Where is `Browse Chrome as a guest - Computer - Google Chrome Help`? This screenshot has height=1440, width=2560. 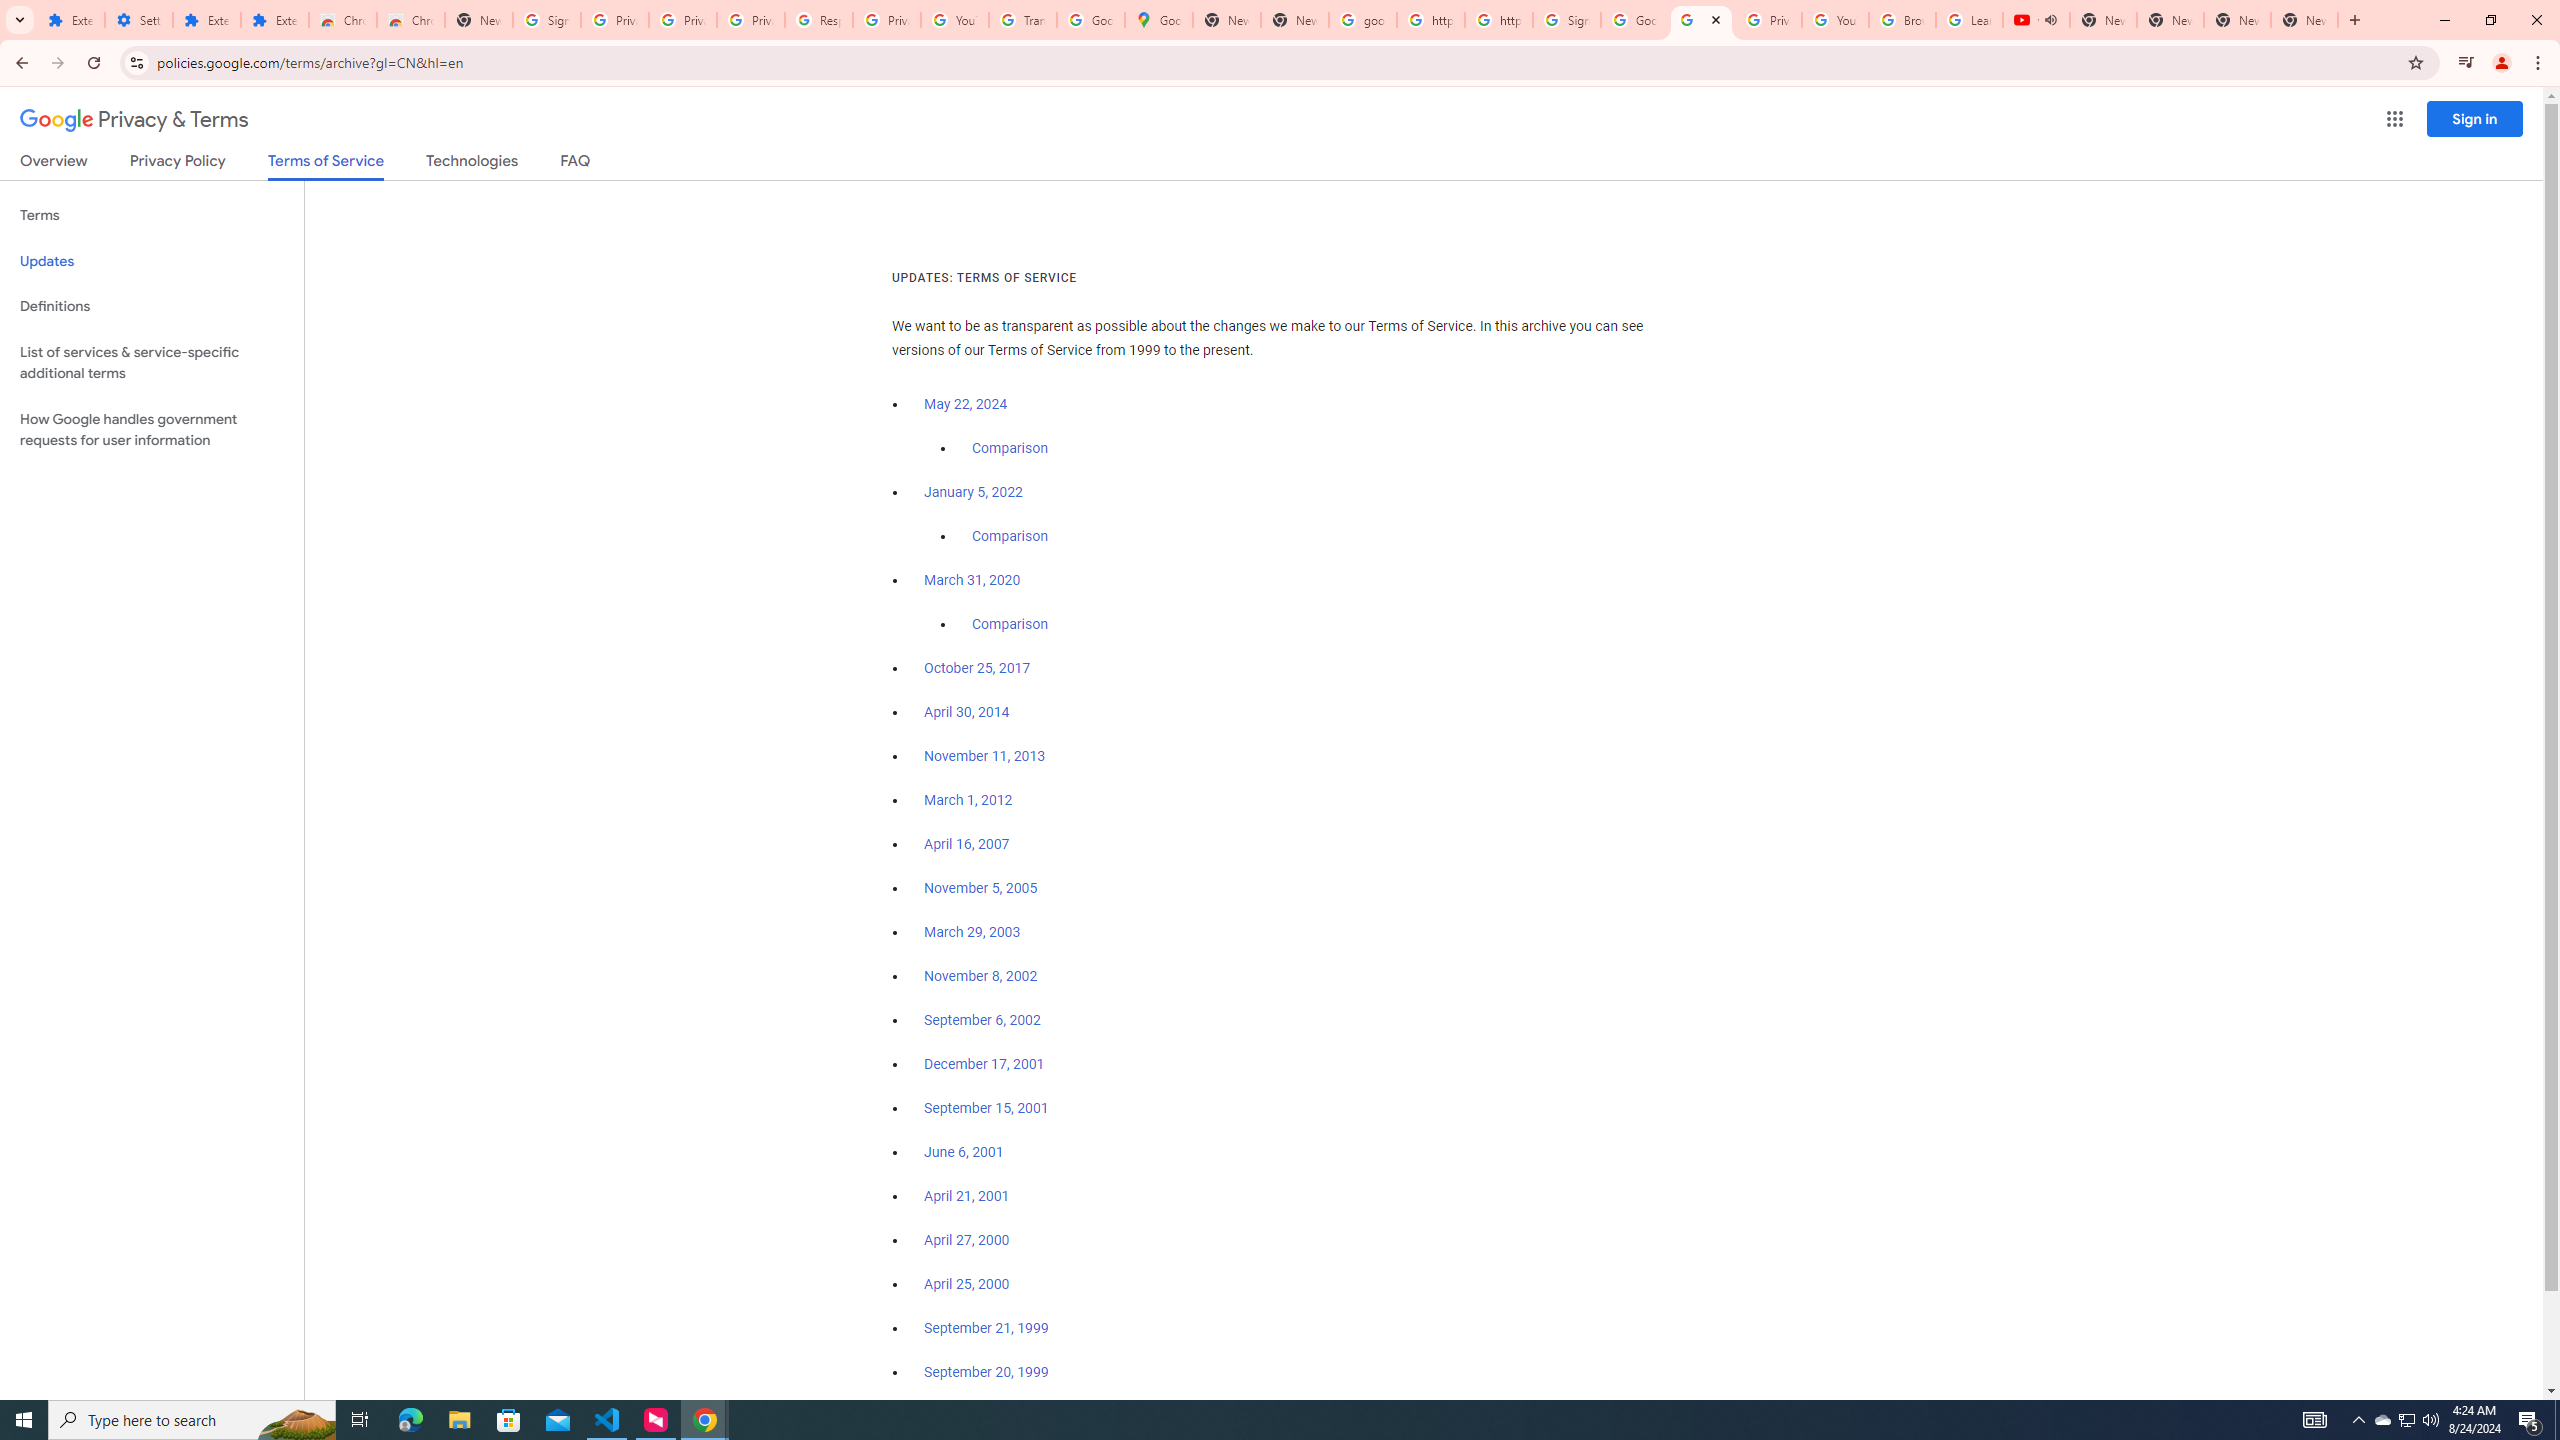
Browse Chrome as a guest - Computer - Google Chrome Help is located at coordinates (1903, 20).